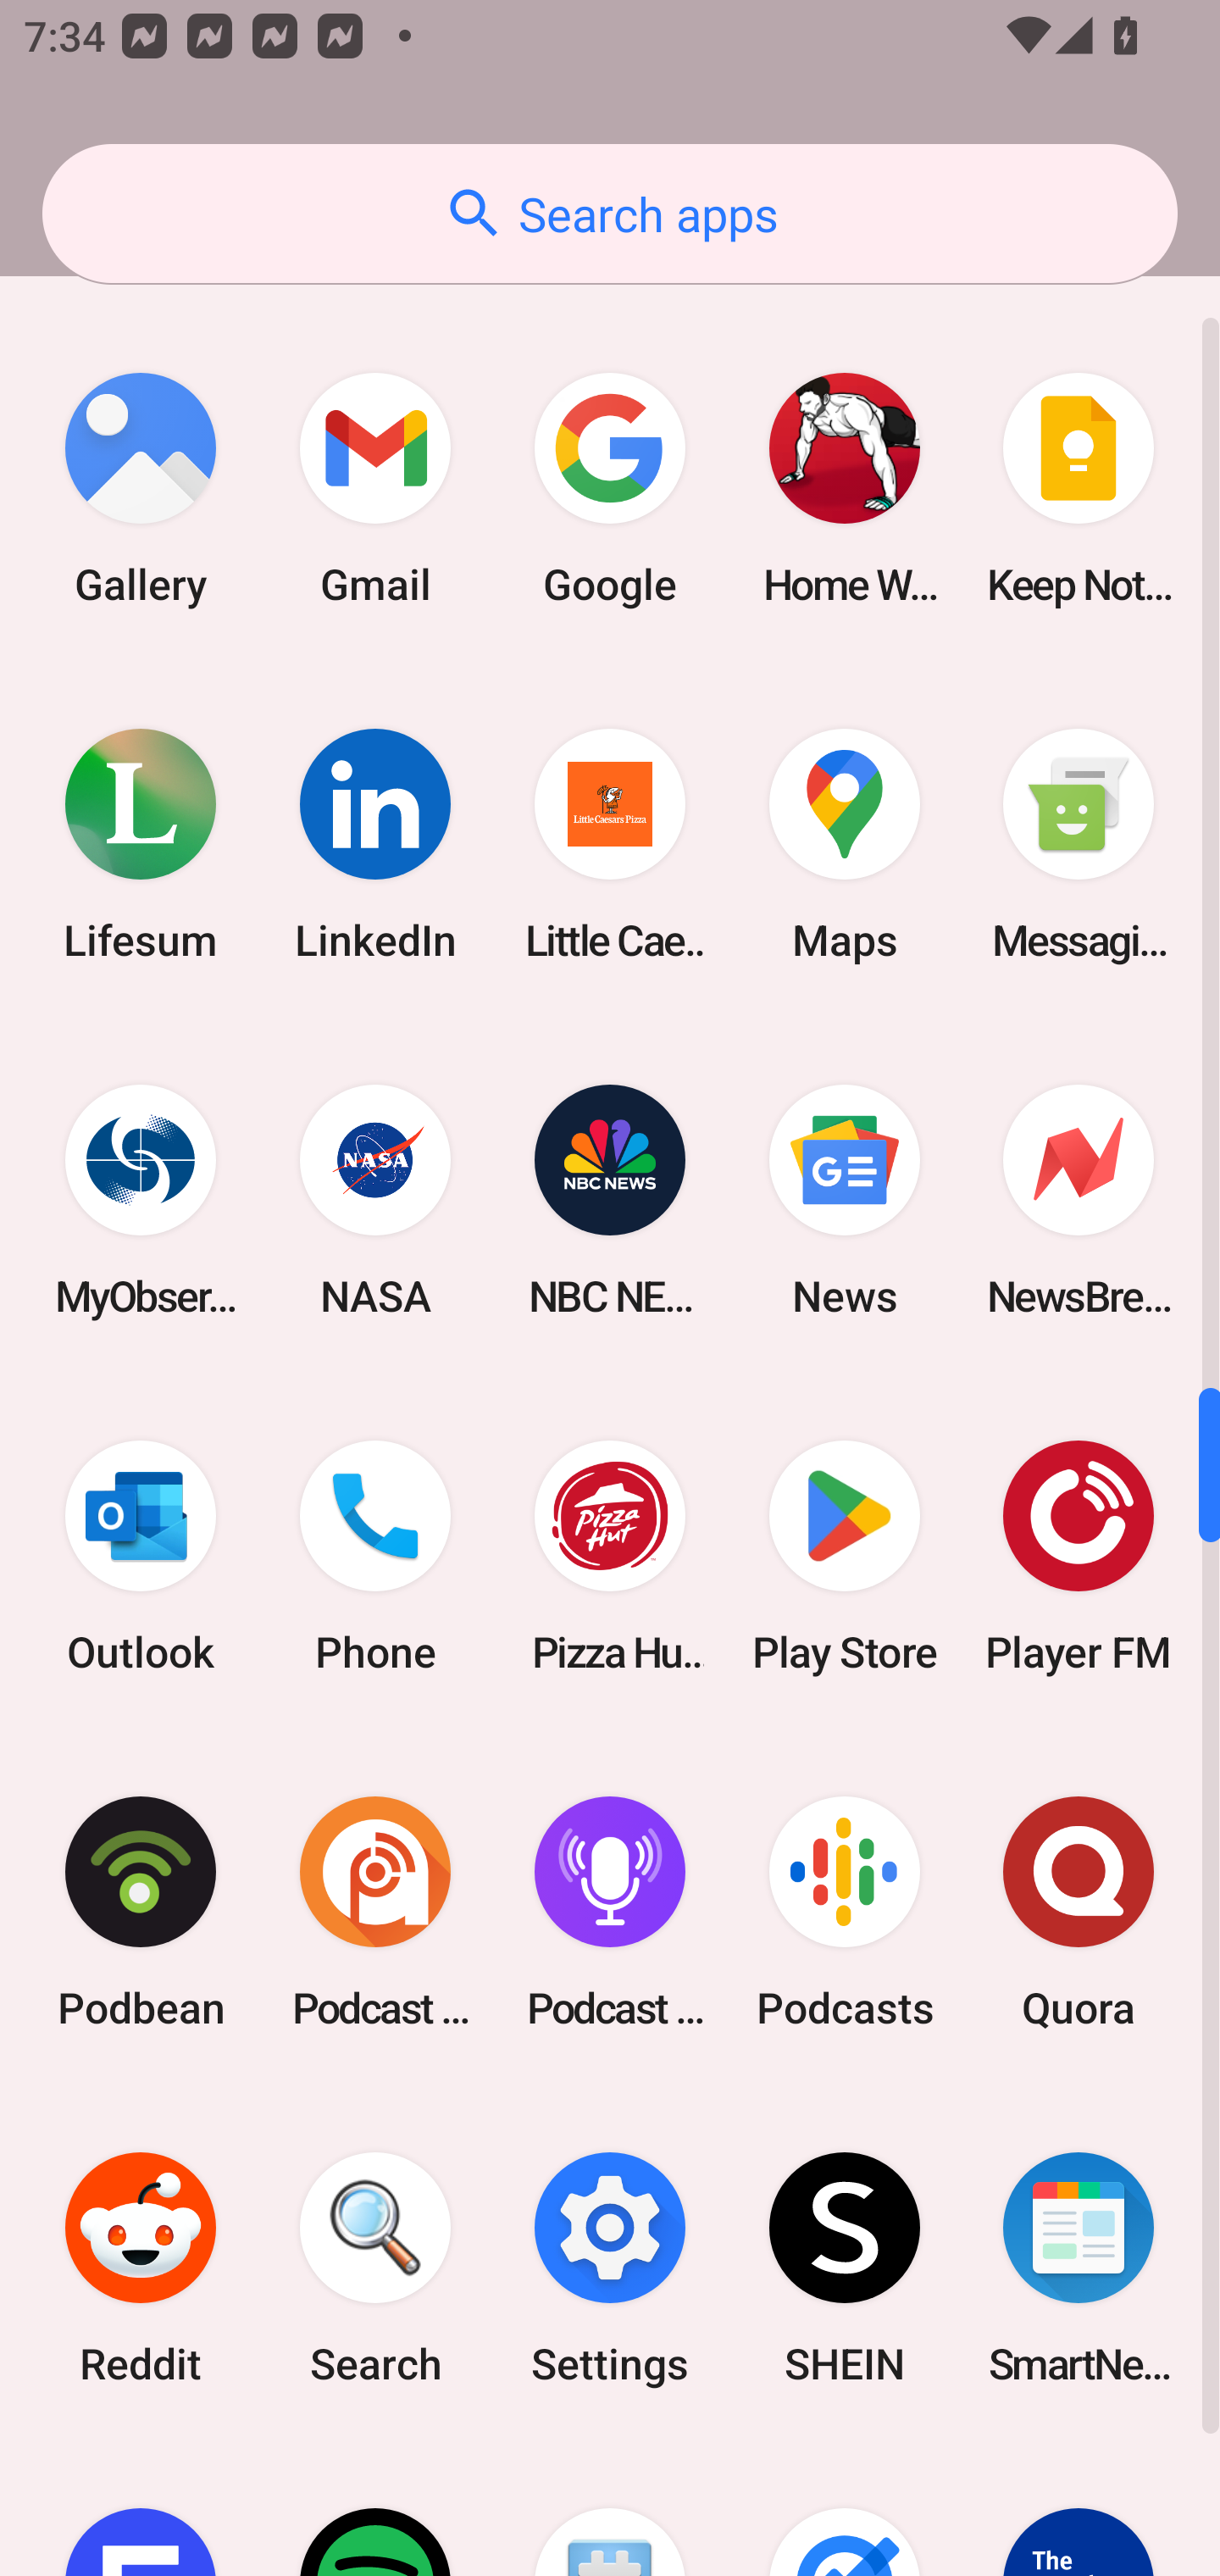 The image size is (1220, 2576). Describe the element at coordinates (844, 489) in the screenshot. I see `Home Workout` at that location.